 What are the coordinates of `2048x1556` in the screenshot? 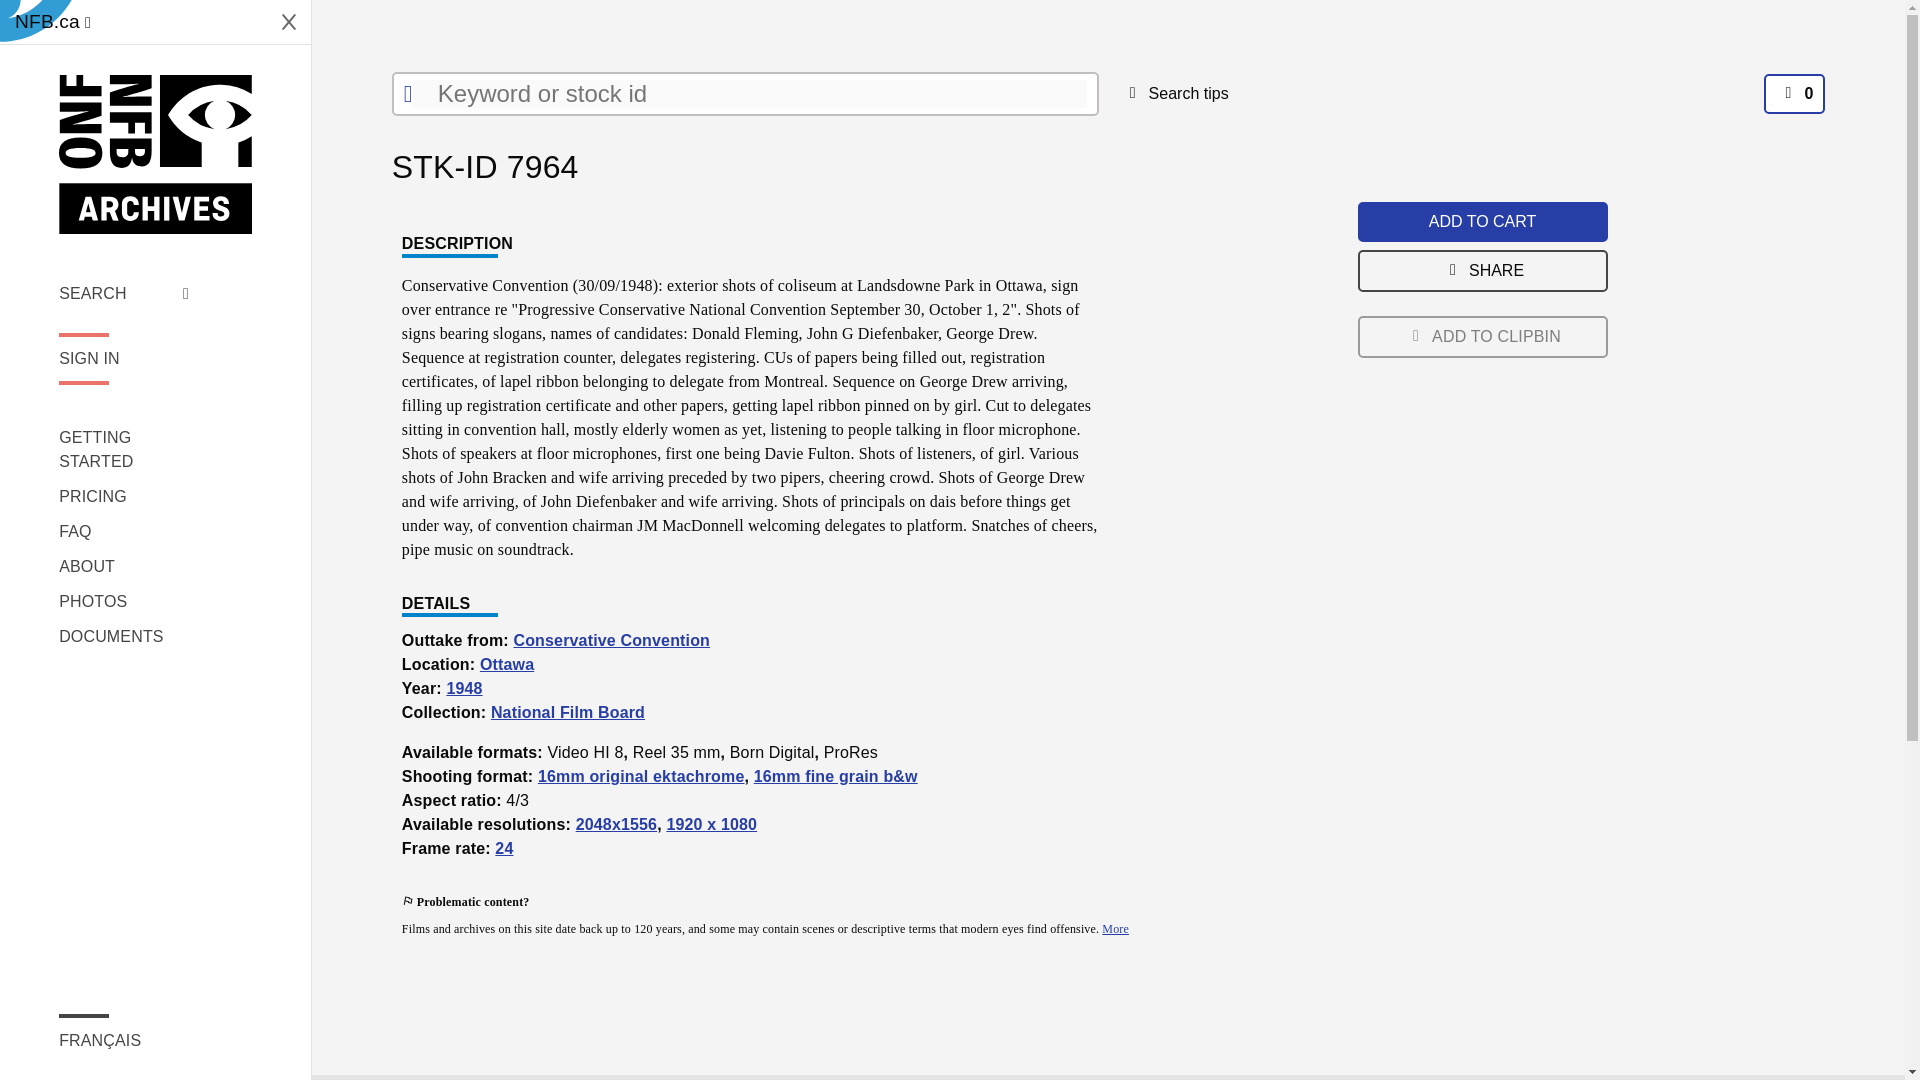 It's located at (617, 824).